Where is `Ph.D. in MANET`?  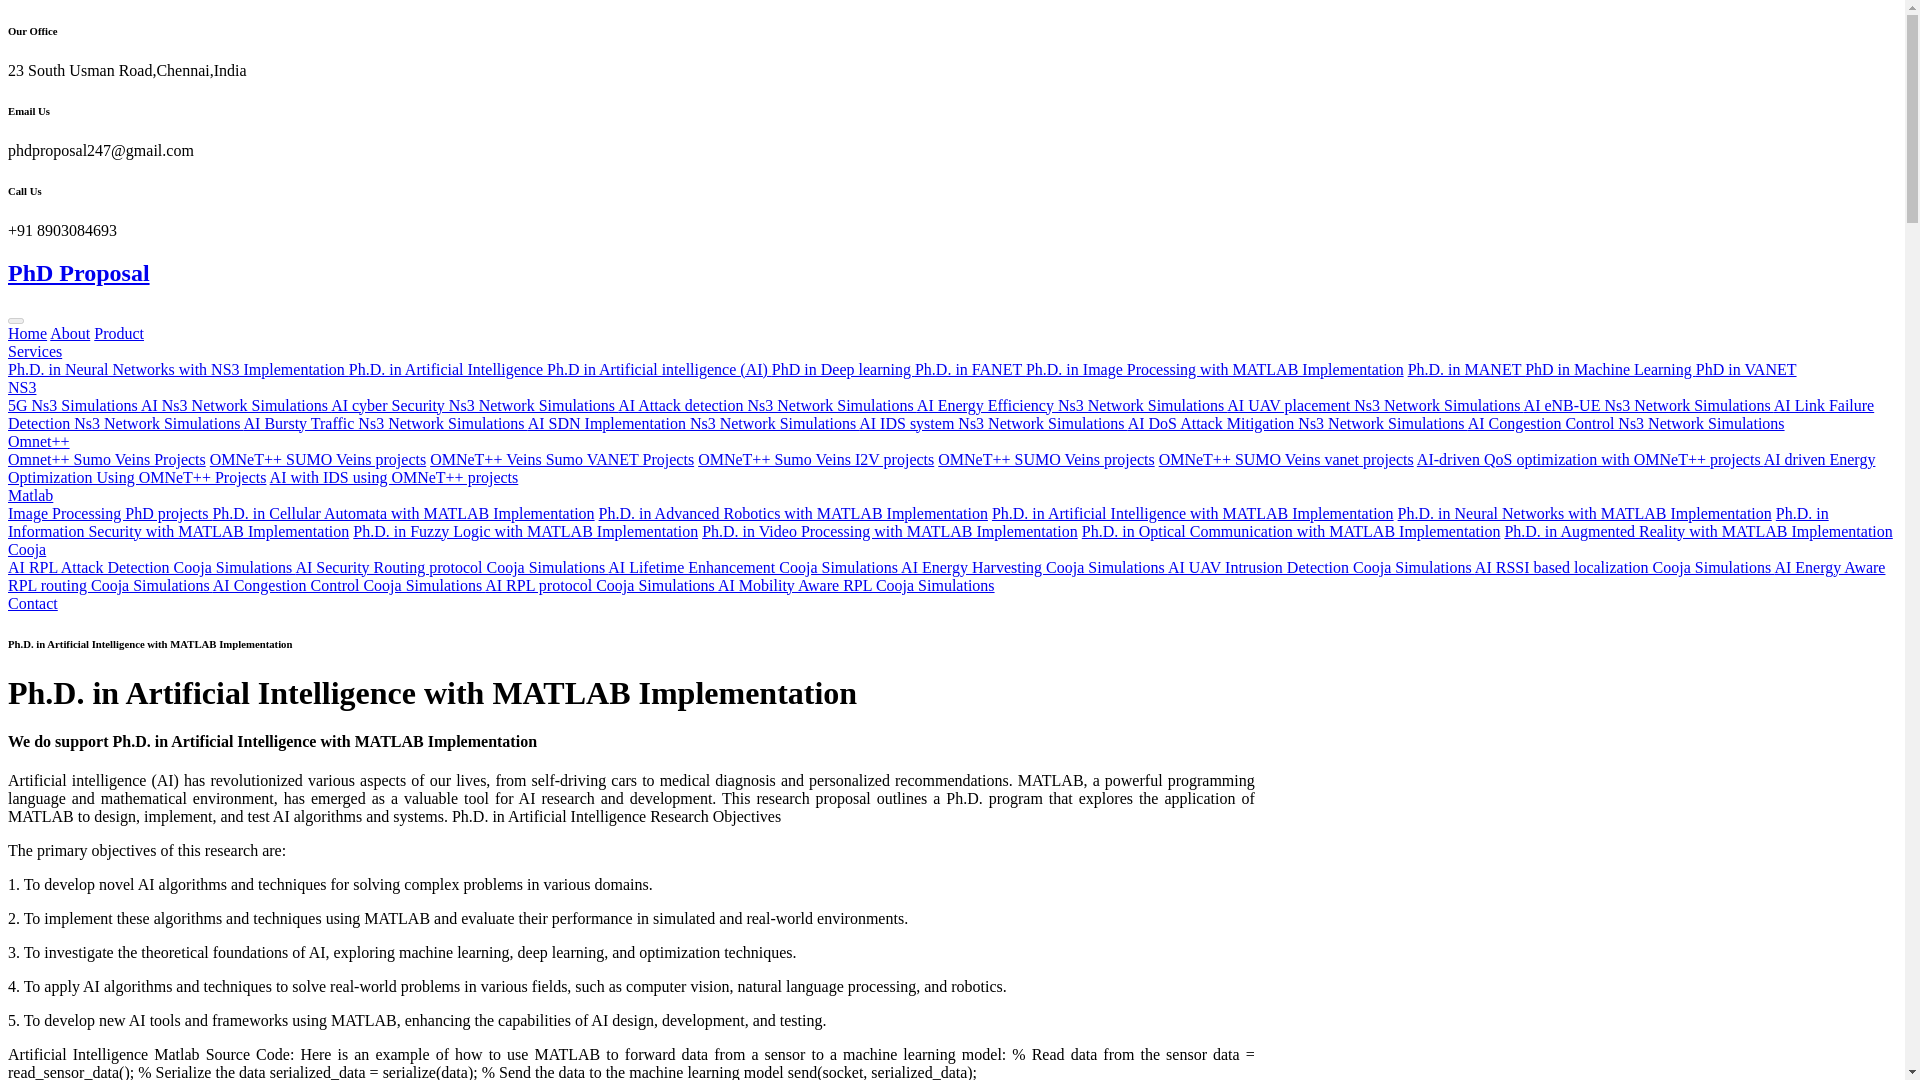 Ph.D. in MANET is located at coordinates (1466, 369).